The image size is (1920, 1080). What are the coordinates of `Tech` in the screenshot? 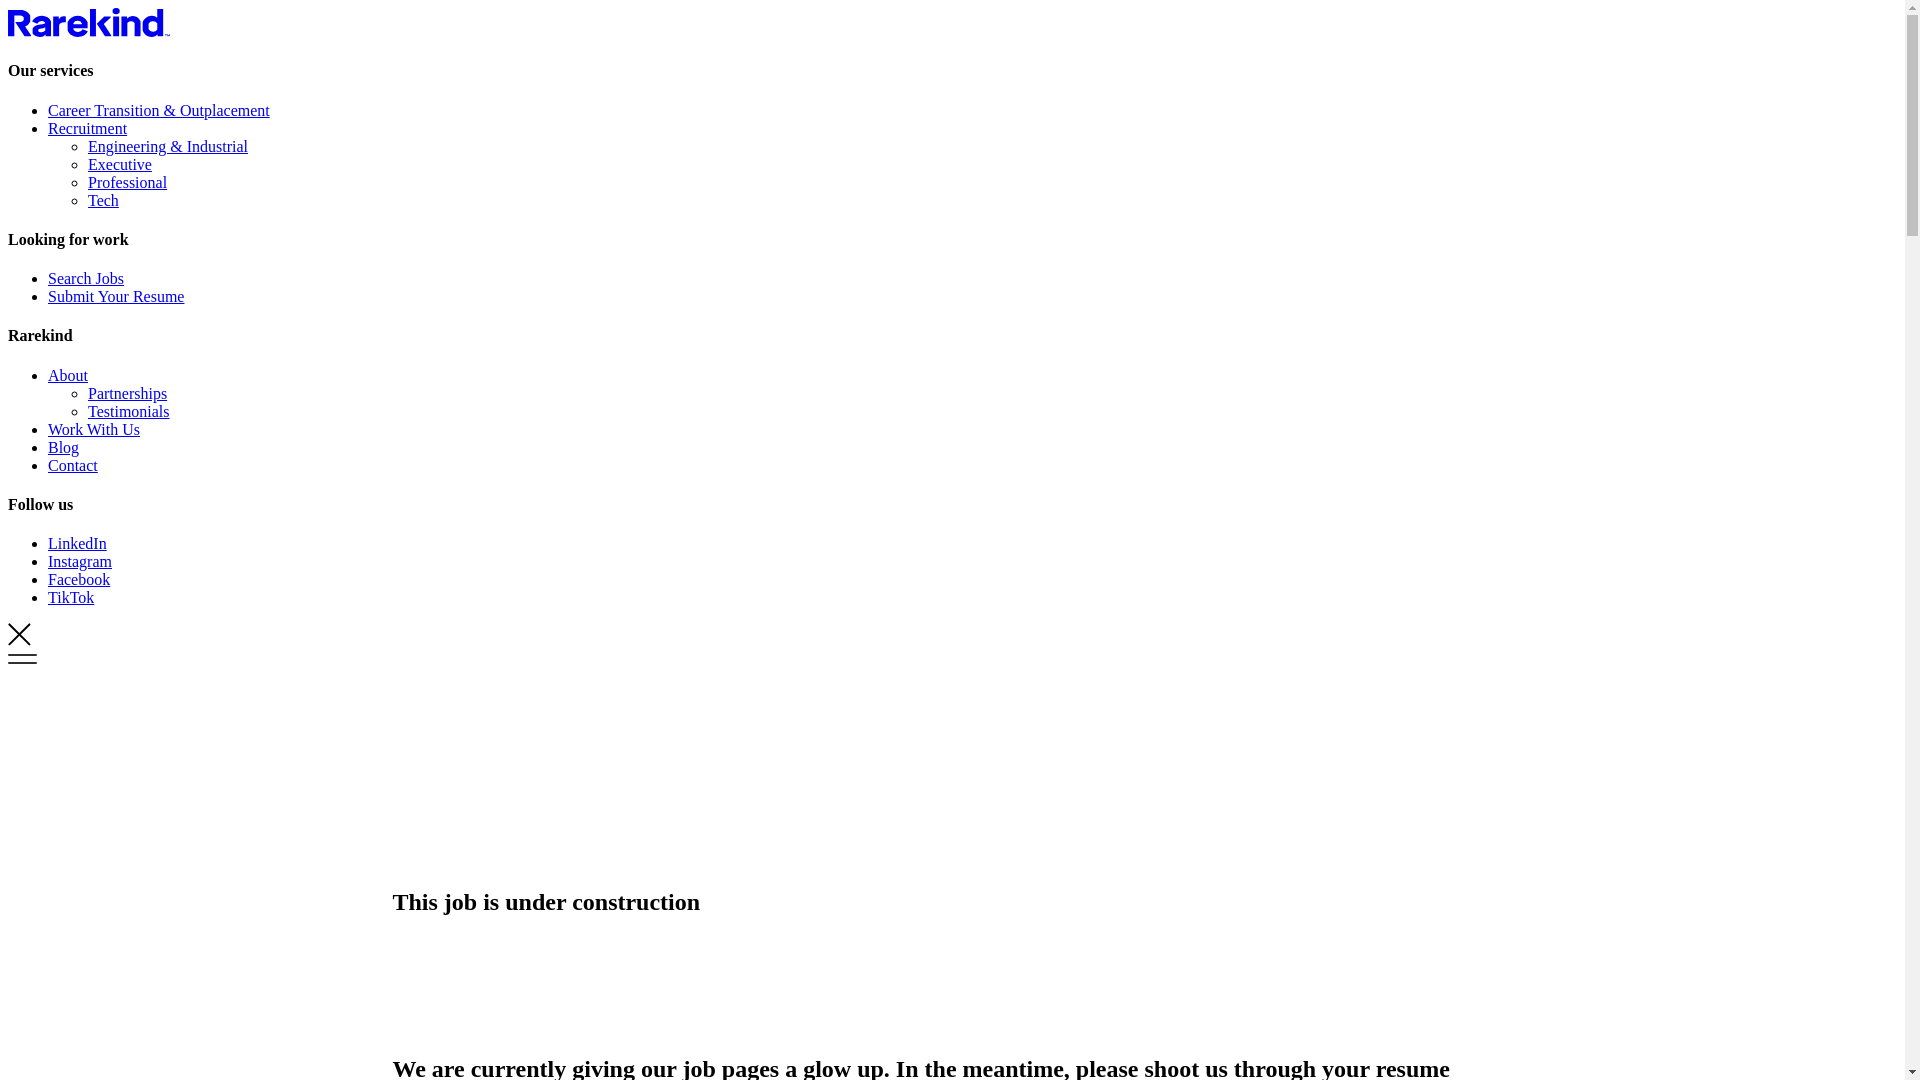 It's located at (104, 200).